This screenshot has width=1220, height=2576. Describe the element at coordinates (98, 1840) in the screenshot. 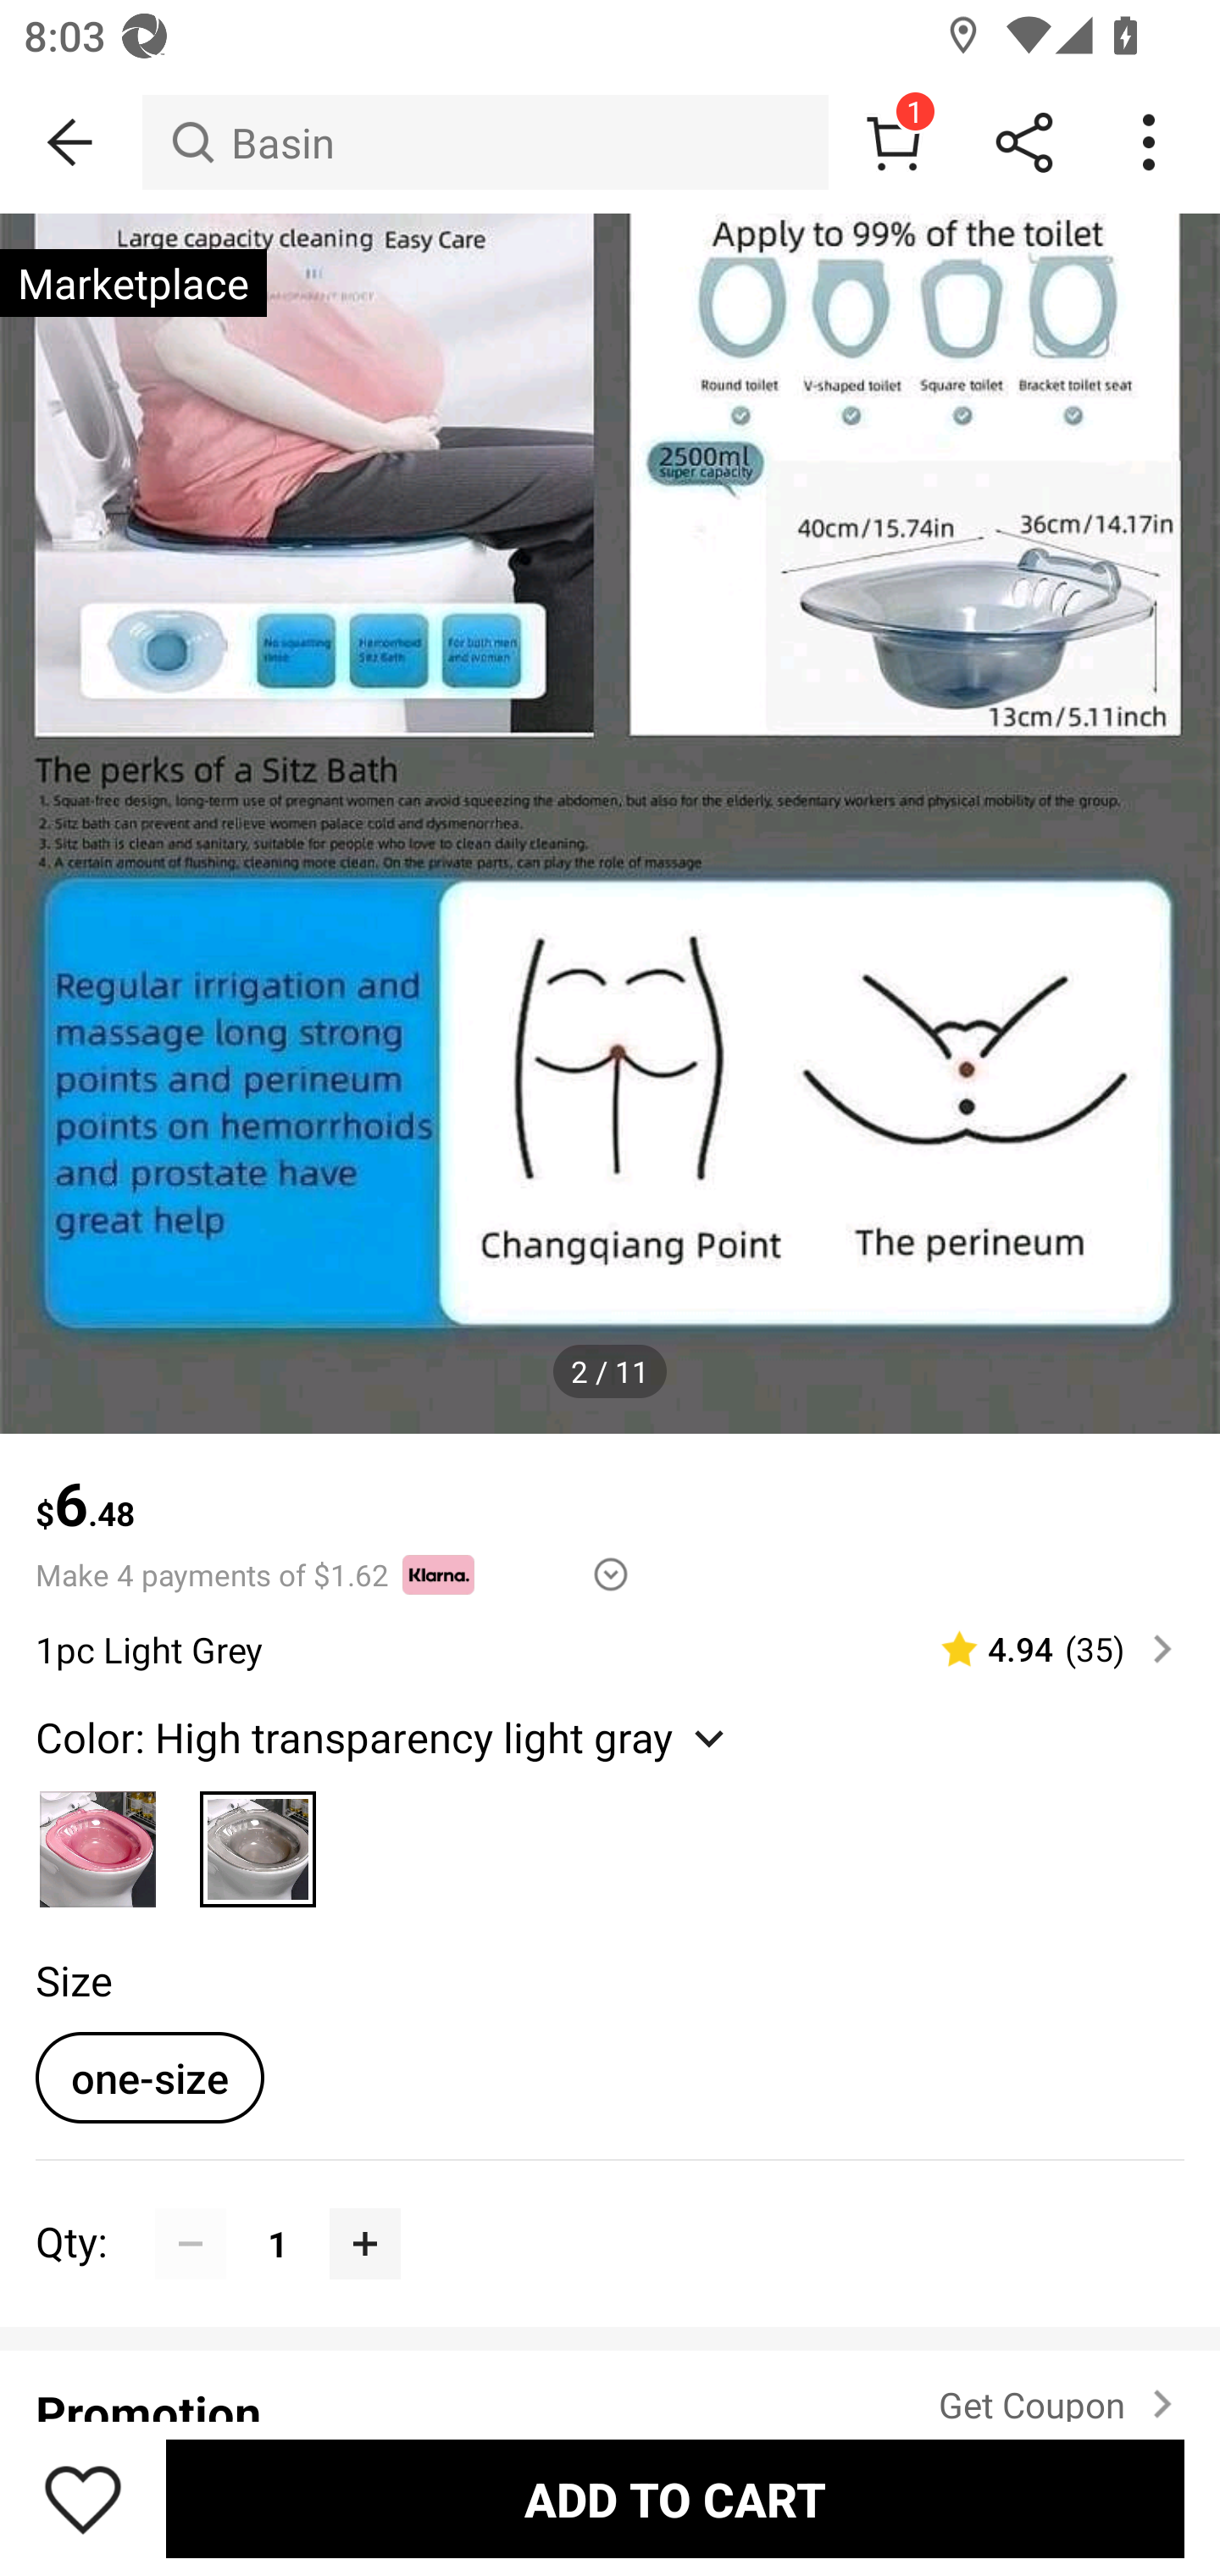

I see `High translucent light pink` at that location.